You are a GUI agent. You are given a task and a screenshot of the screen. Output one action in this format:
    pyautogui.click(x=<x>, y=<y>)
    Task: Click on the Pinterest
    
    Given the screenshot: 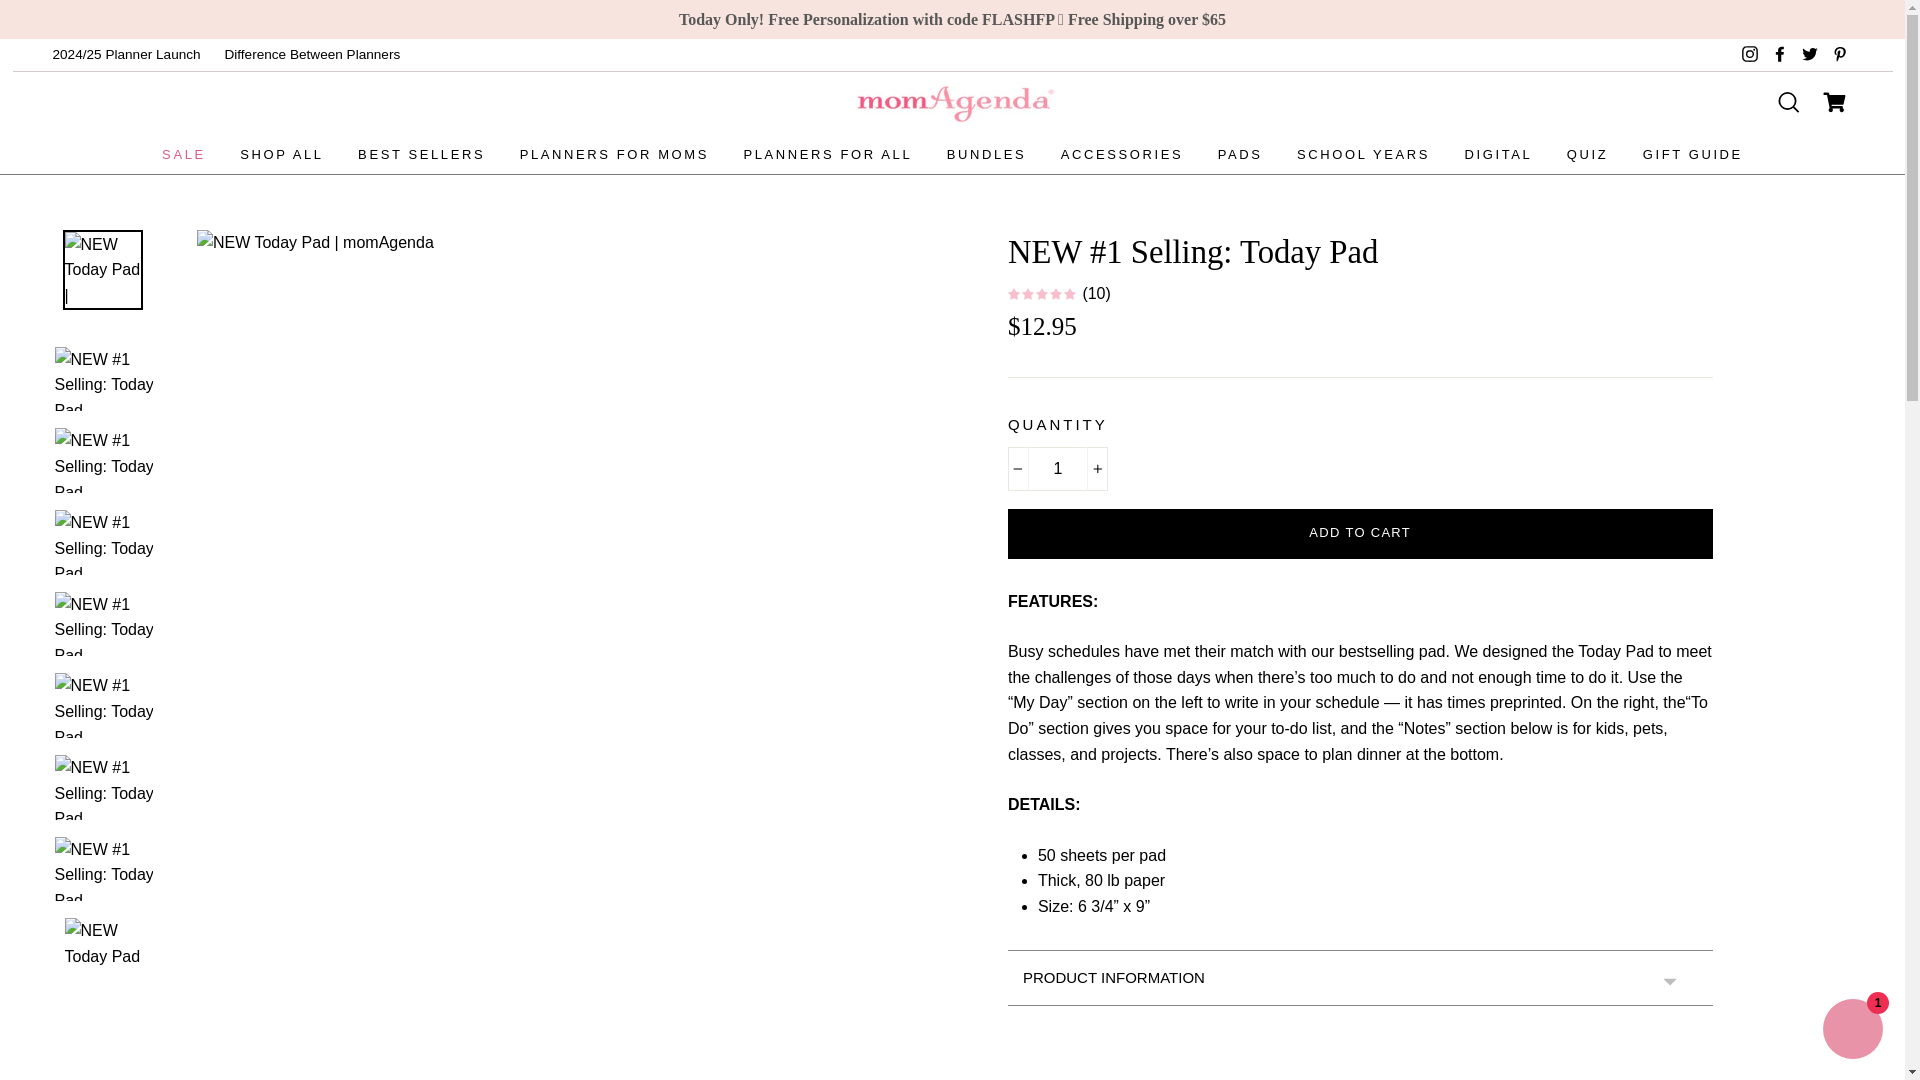 What is the action you would take?
    pyautogui.click(x=1838, y=54)
    